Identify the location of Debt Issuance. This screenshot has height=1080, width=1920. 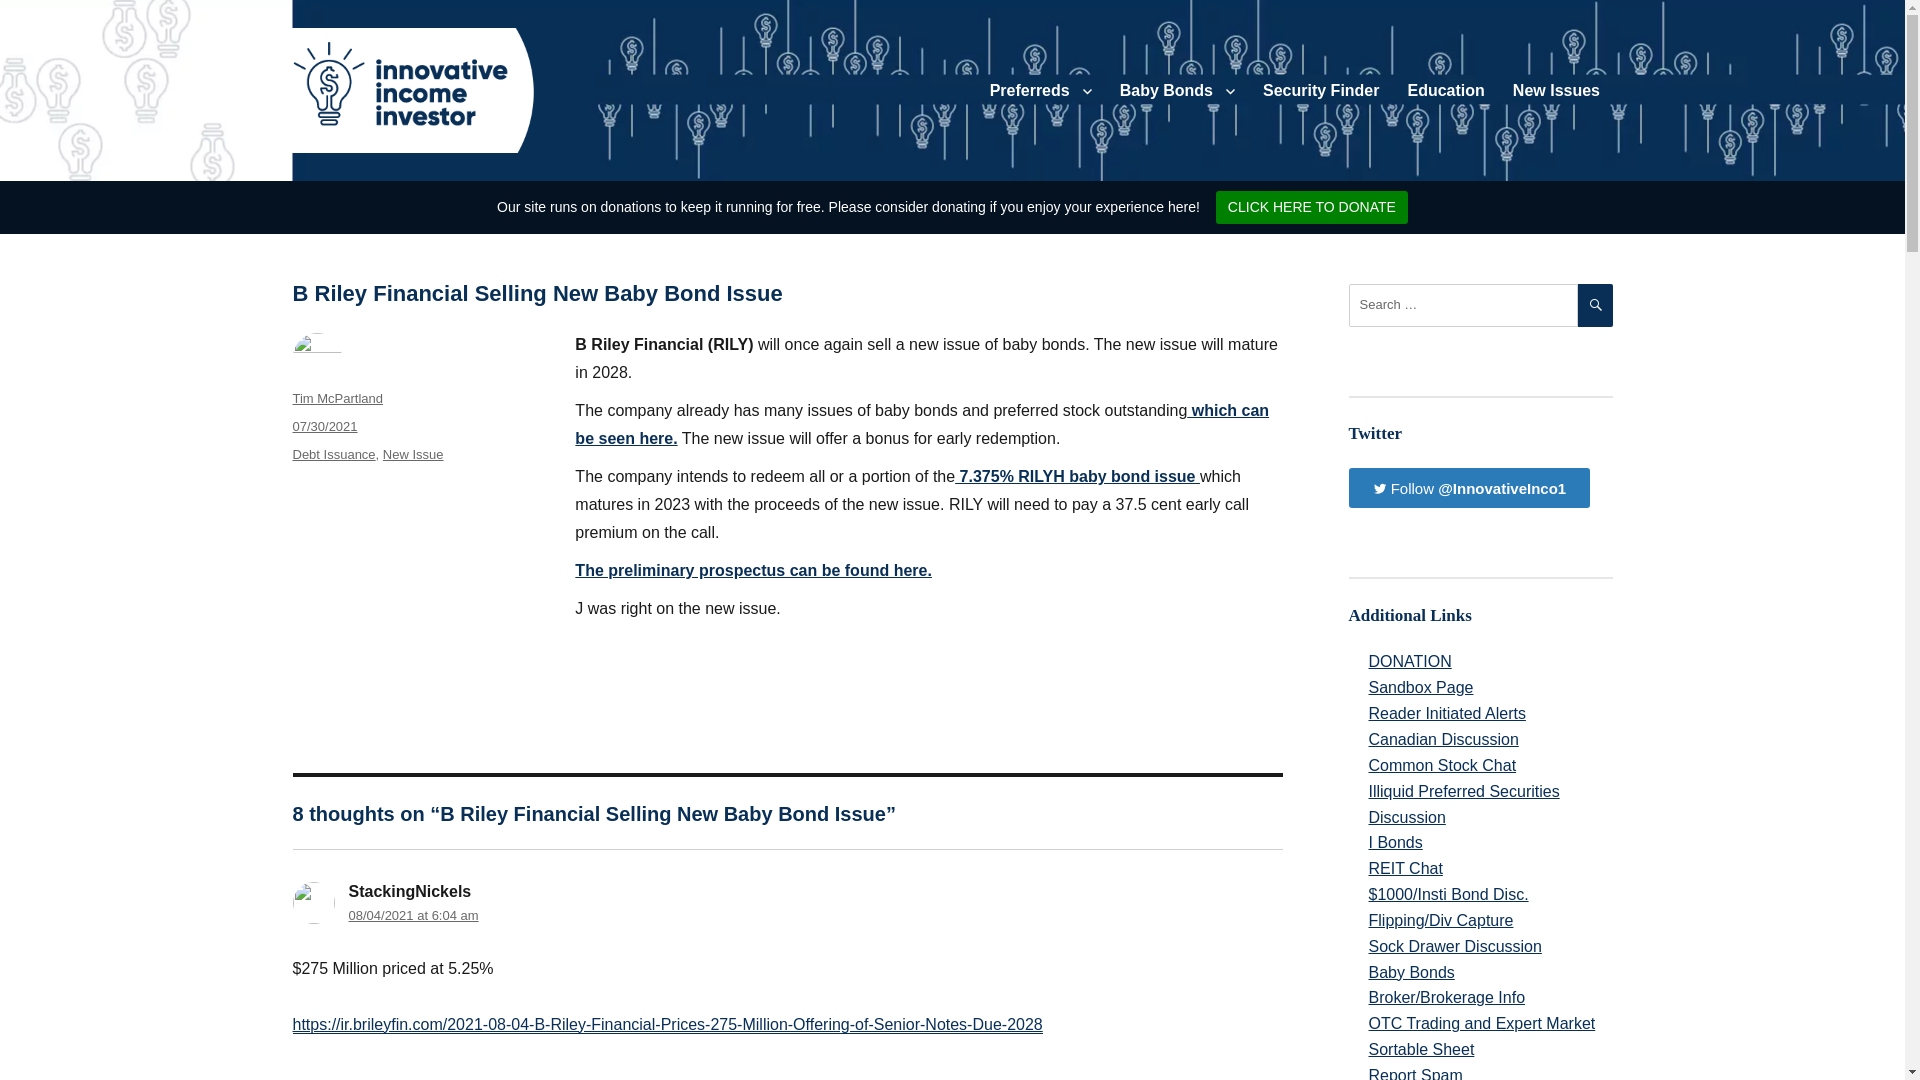
(332, 454).